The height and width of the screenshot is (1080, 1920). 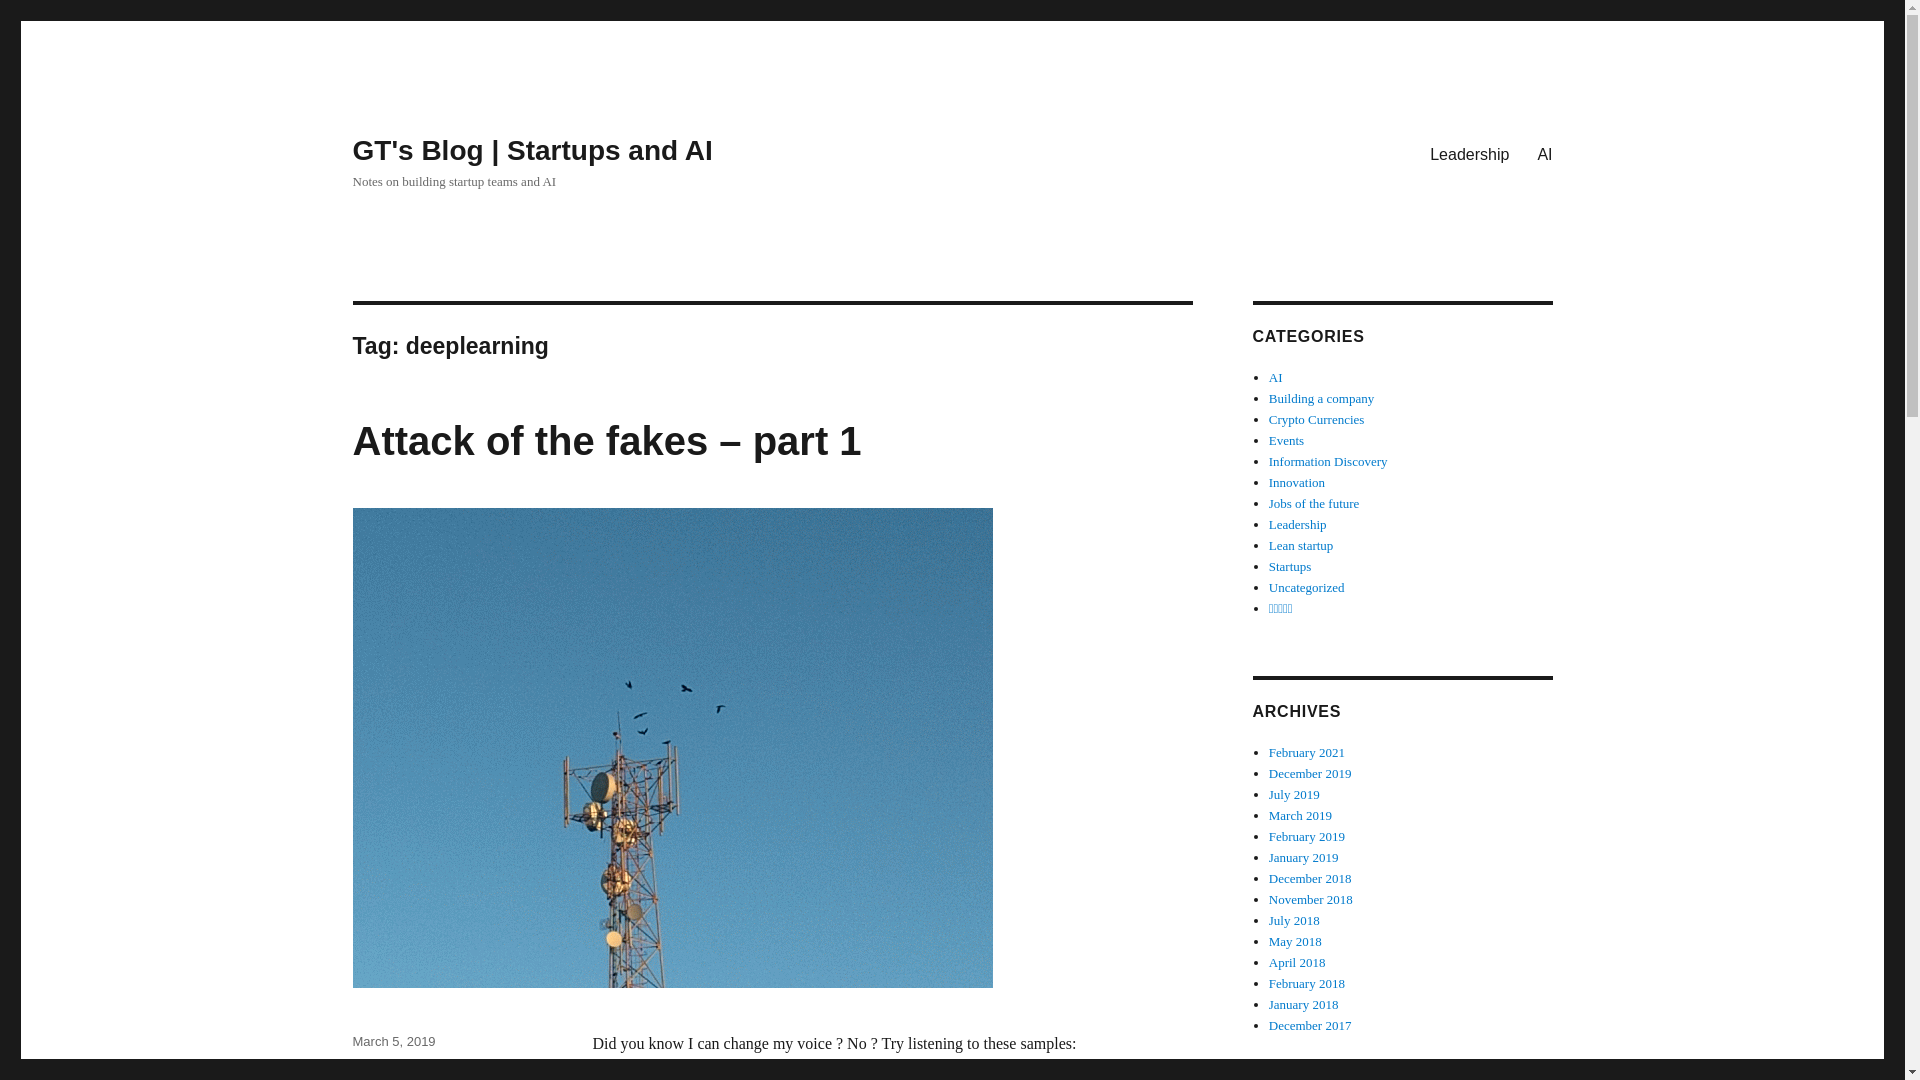 What do you see at coordinates (1328, 460) in the screenshot?
I see `Information Discovery` at bounding box center [1328, 460].